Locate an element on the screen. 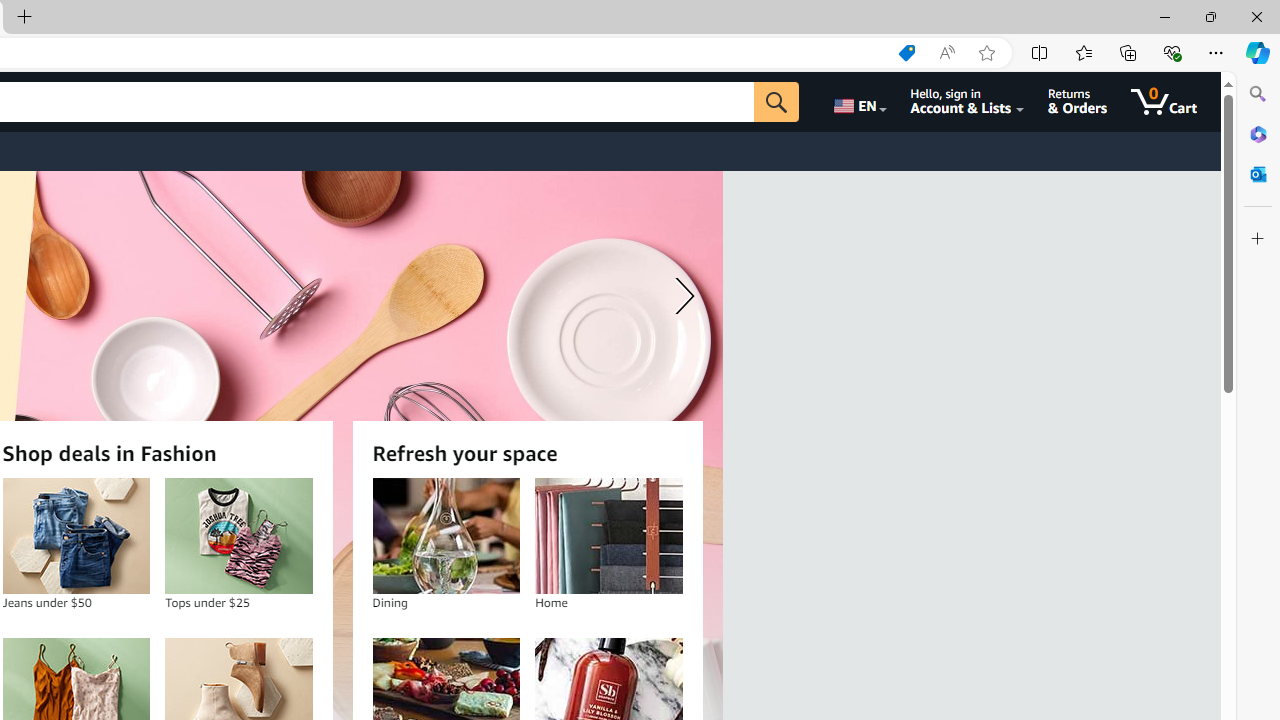  Home is located at coordinates (608, 536).